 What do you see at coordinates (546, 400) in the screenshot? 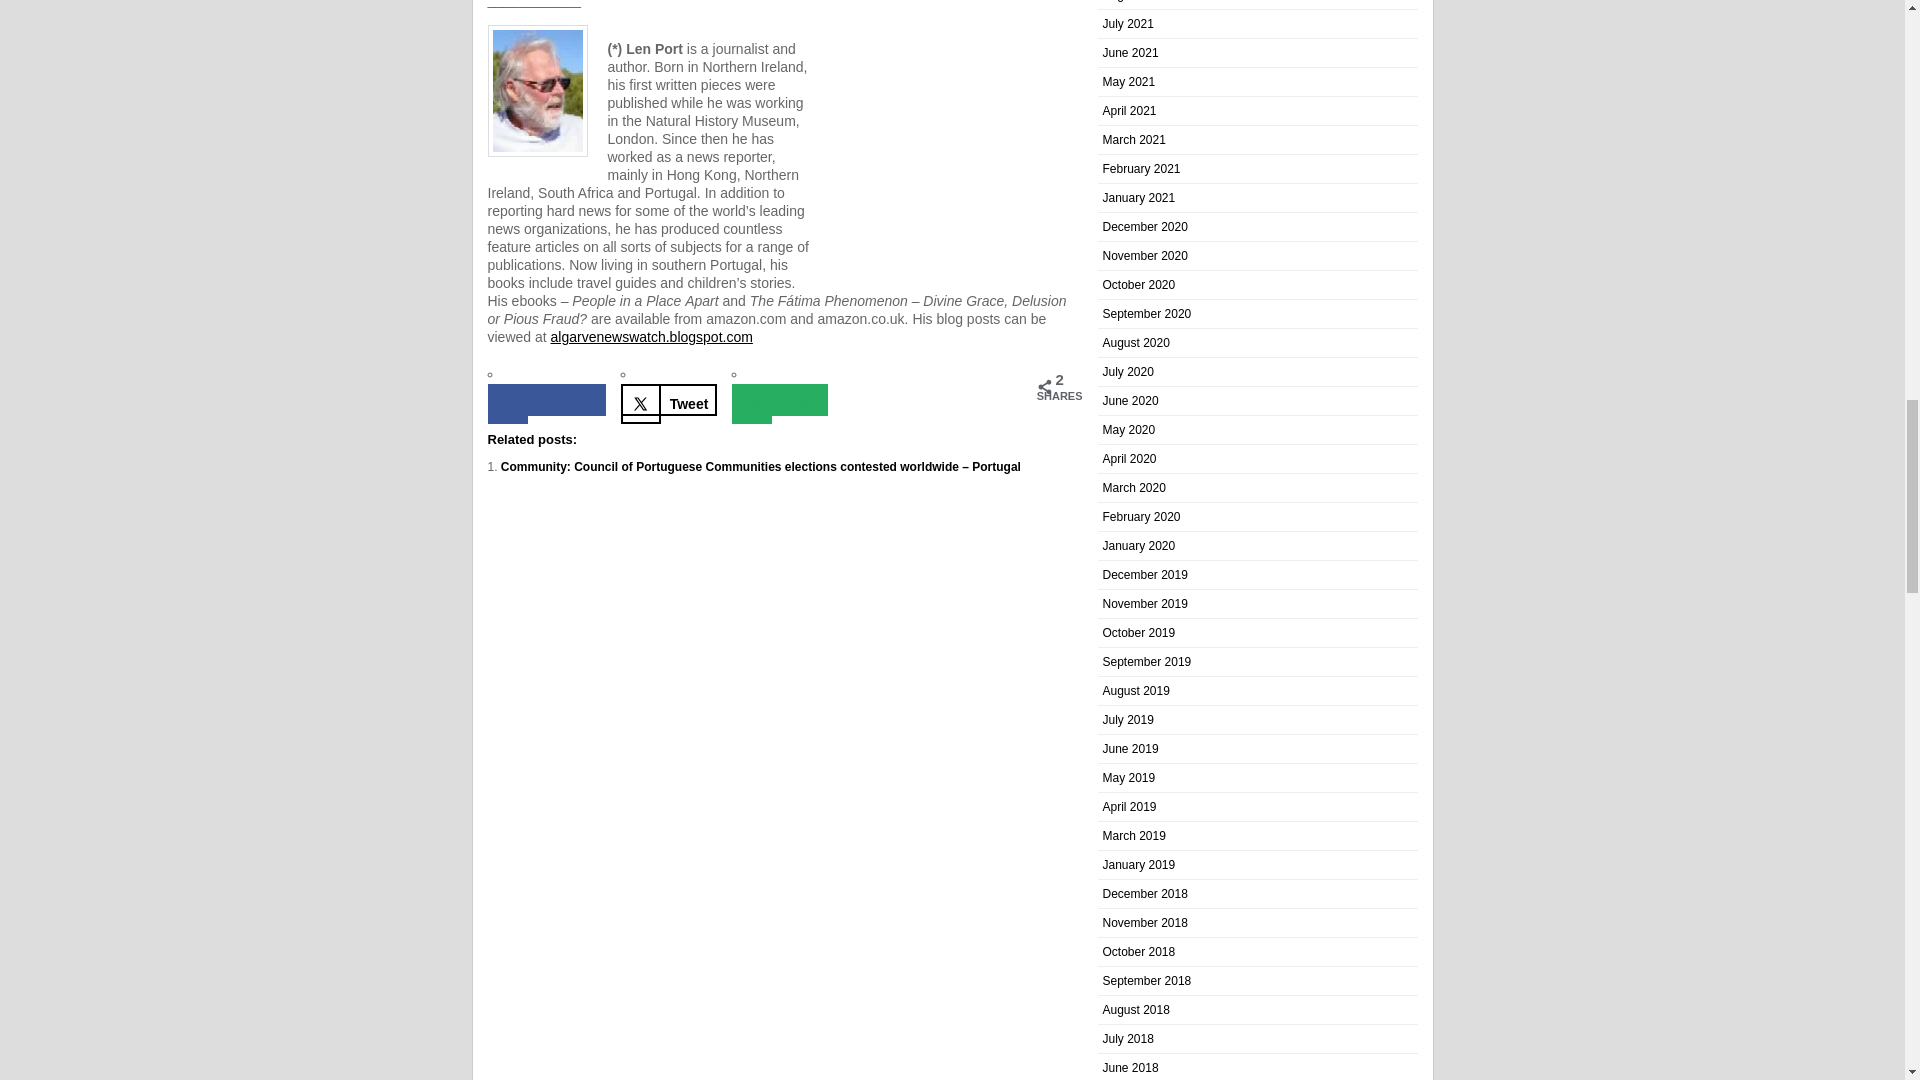
I see `Share on Facebook` at bounding box center [546, 400].